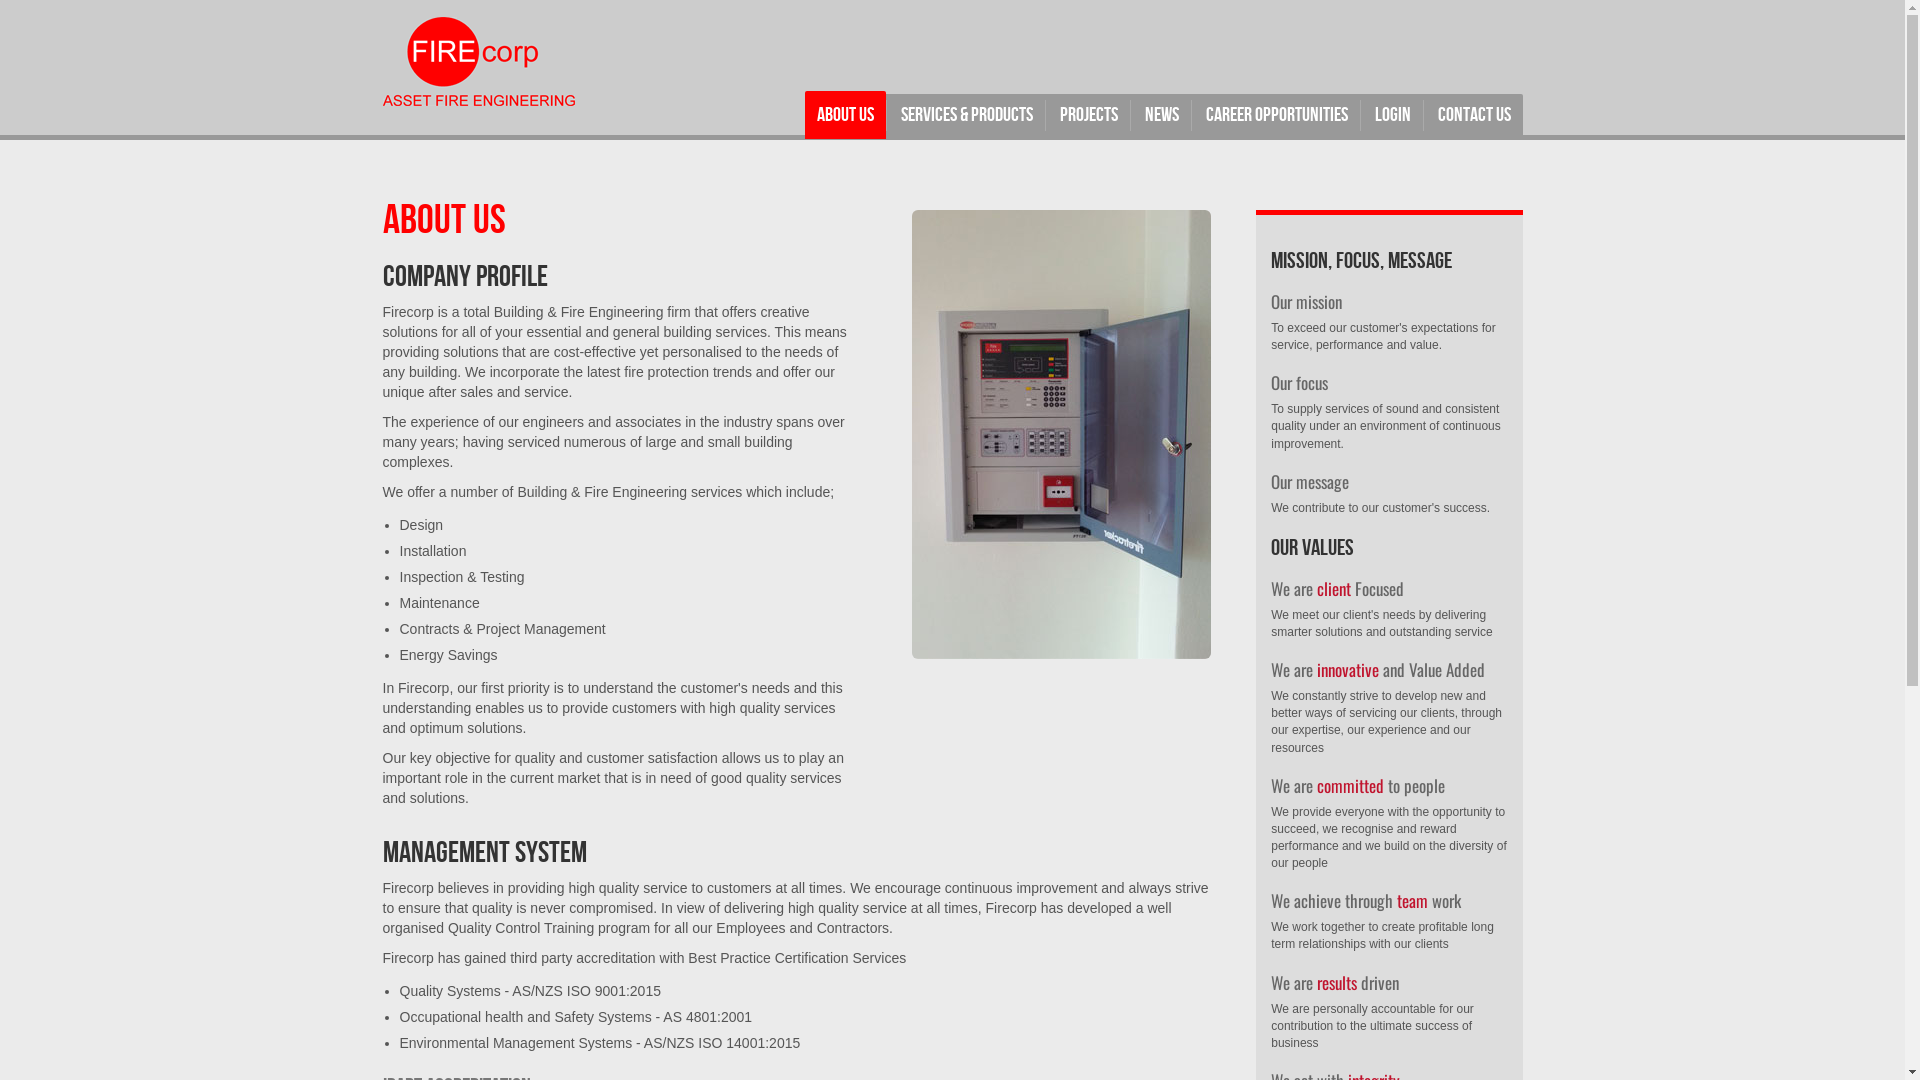 This screenshot has width=1920, height=1080. Describe the element at coordinates (1474, 115) in the screenshot. I see `CONTACT US` at that location.